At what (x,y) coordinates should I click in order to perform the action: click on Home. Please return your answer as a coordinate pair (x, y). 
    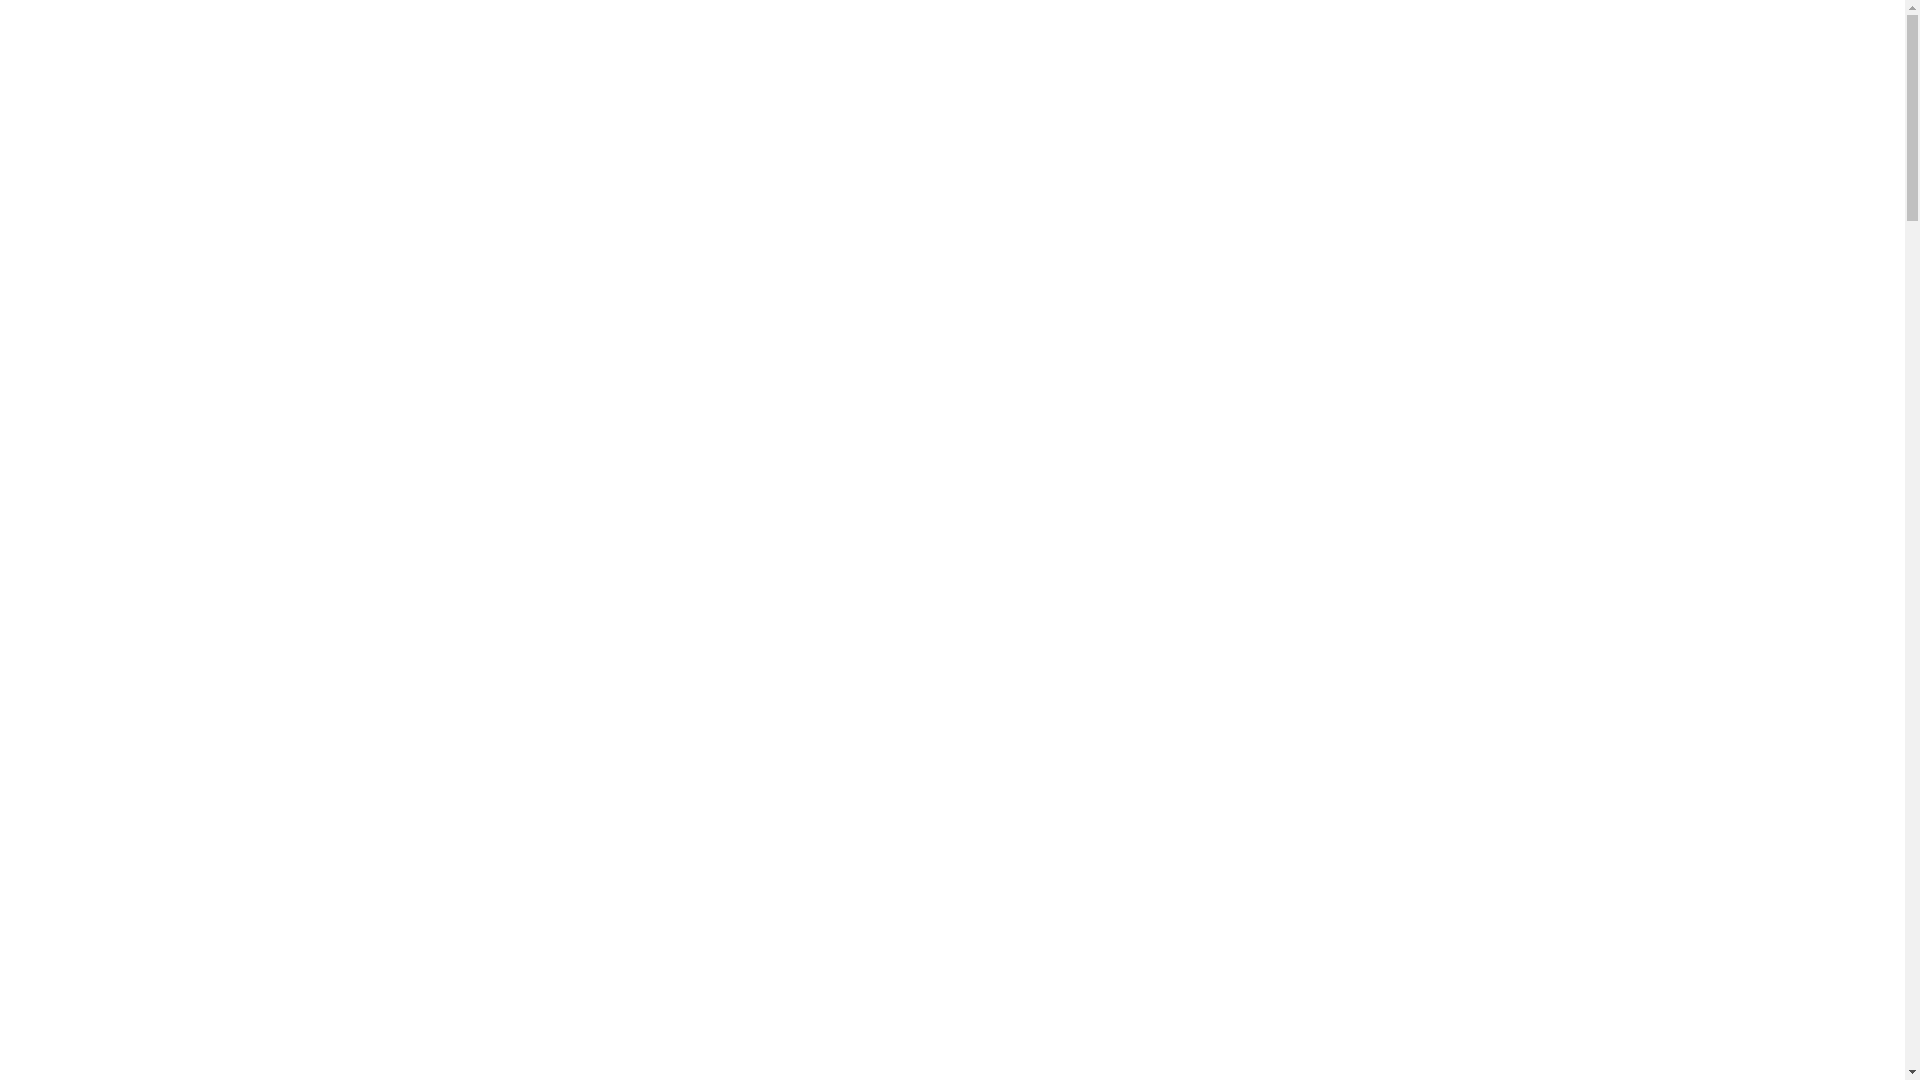
    Looking at the image, I should click on (740, 38).